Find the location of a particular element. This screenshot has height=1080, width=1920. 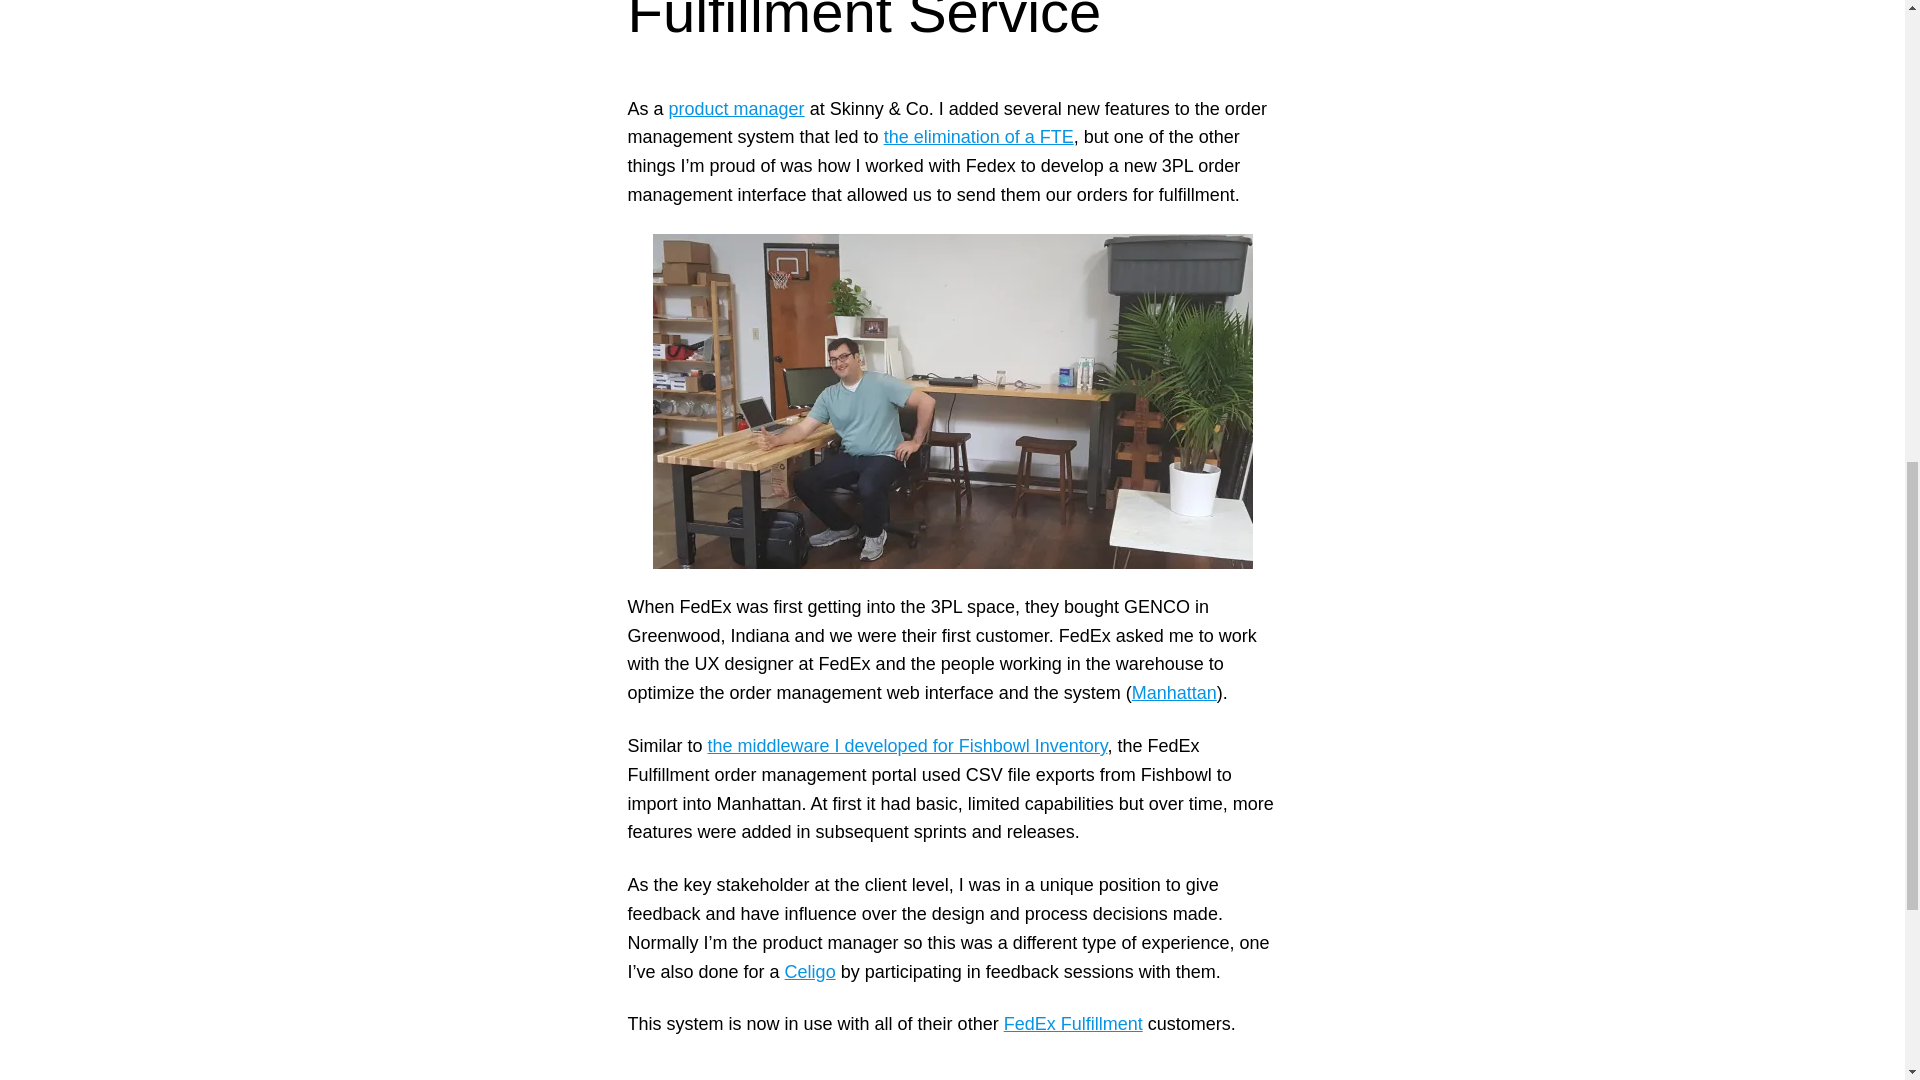

Manhattan is located at coordinates (1174, 692).